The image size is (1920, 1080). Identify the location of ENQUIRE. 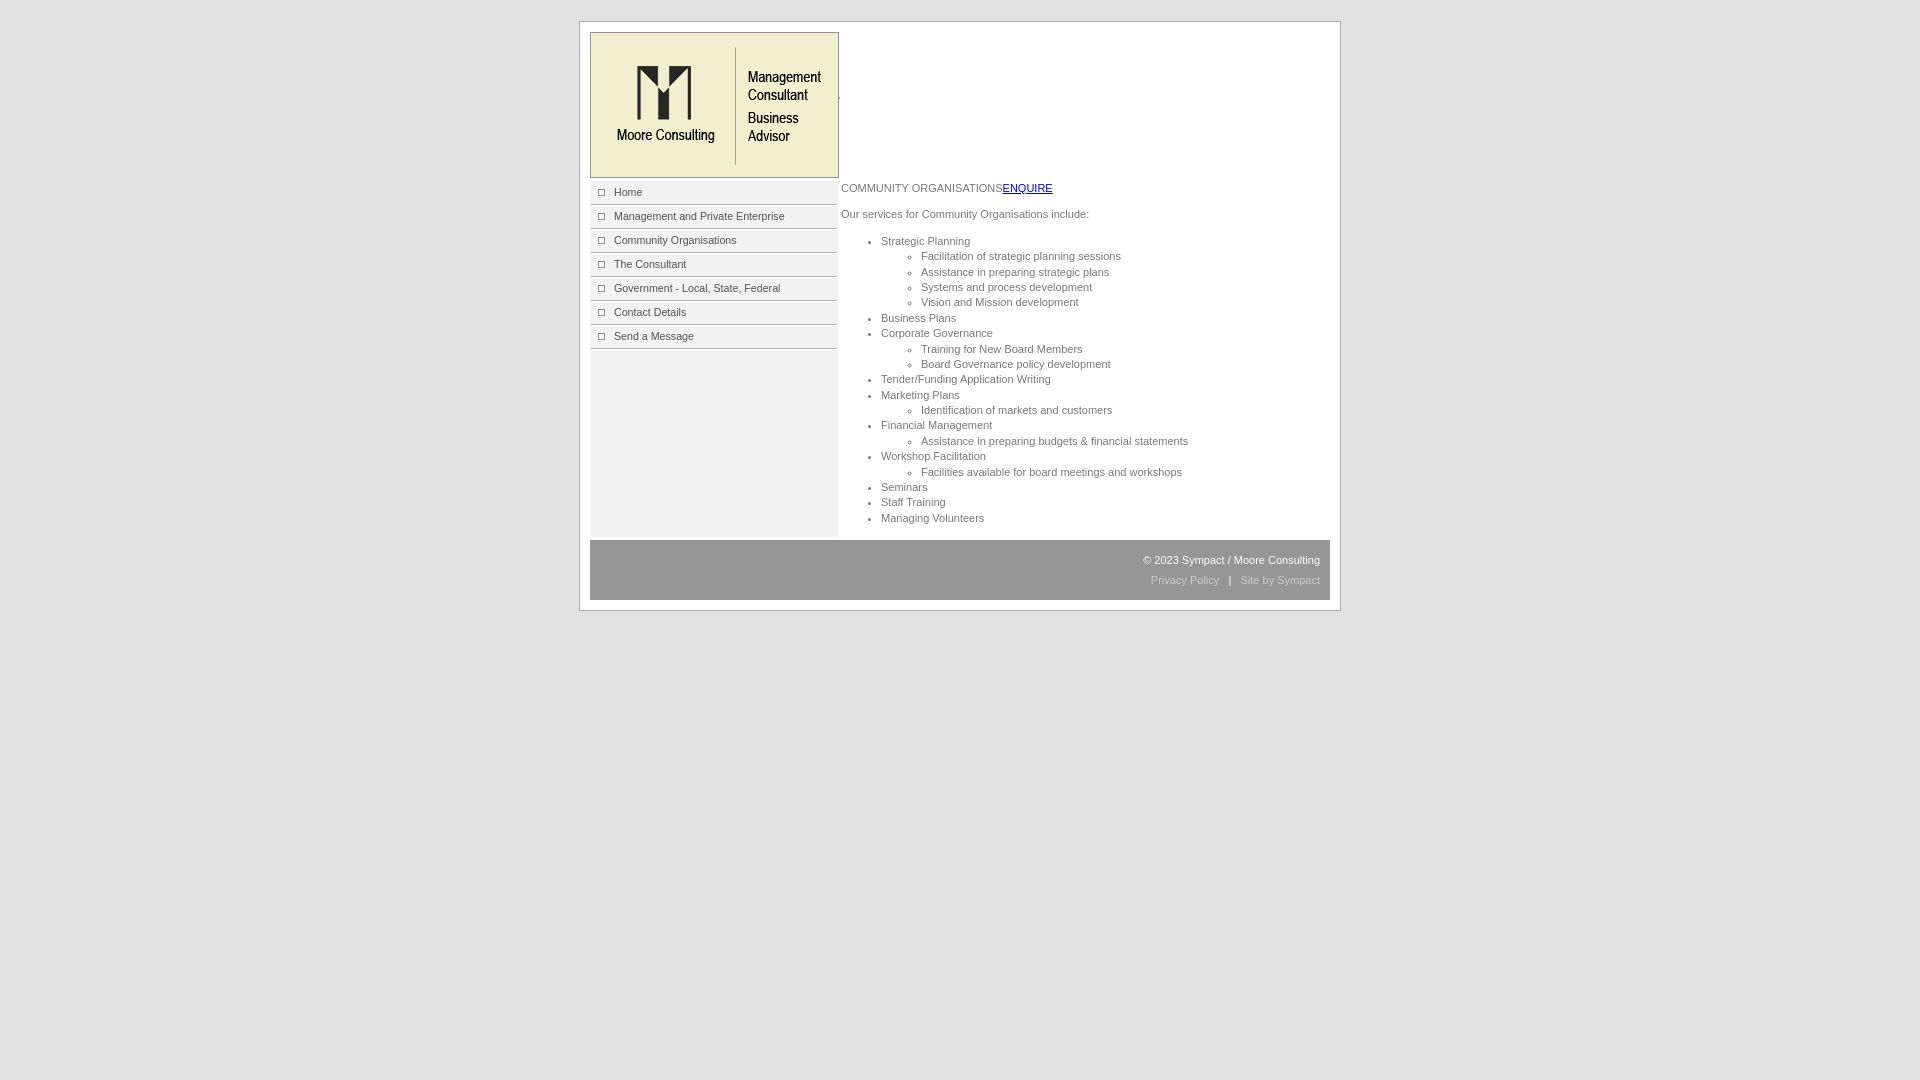
(1028, 188).